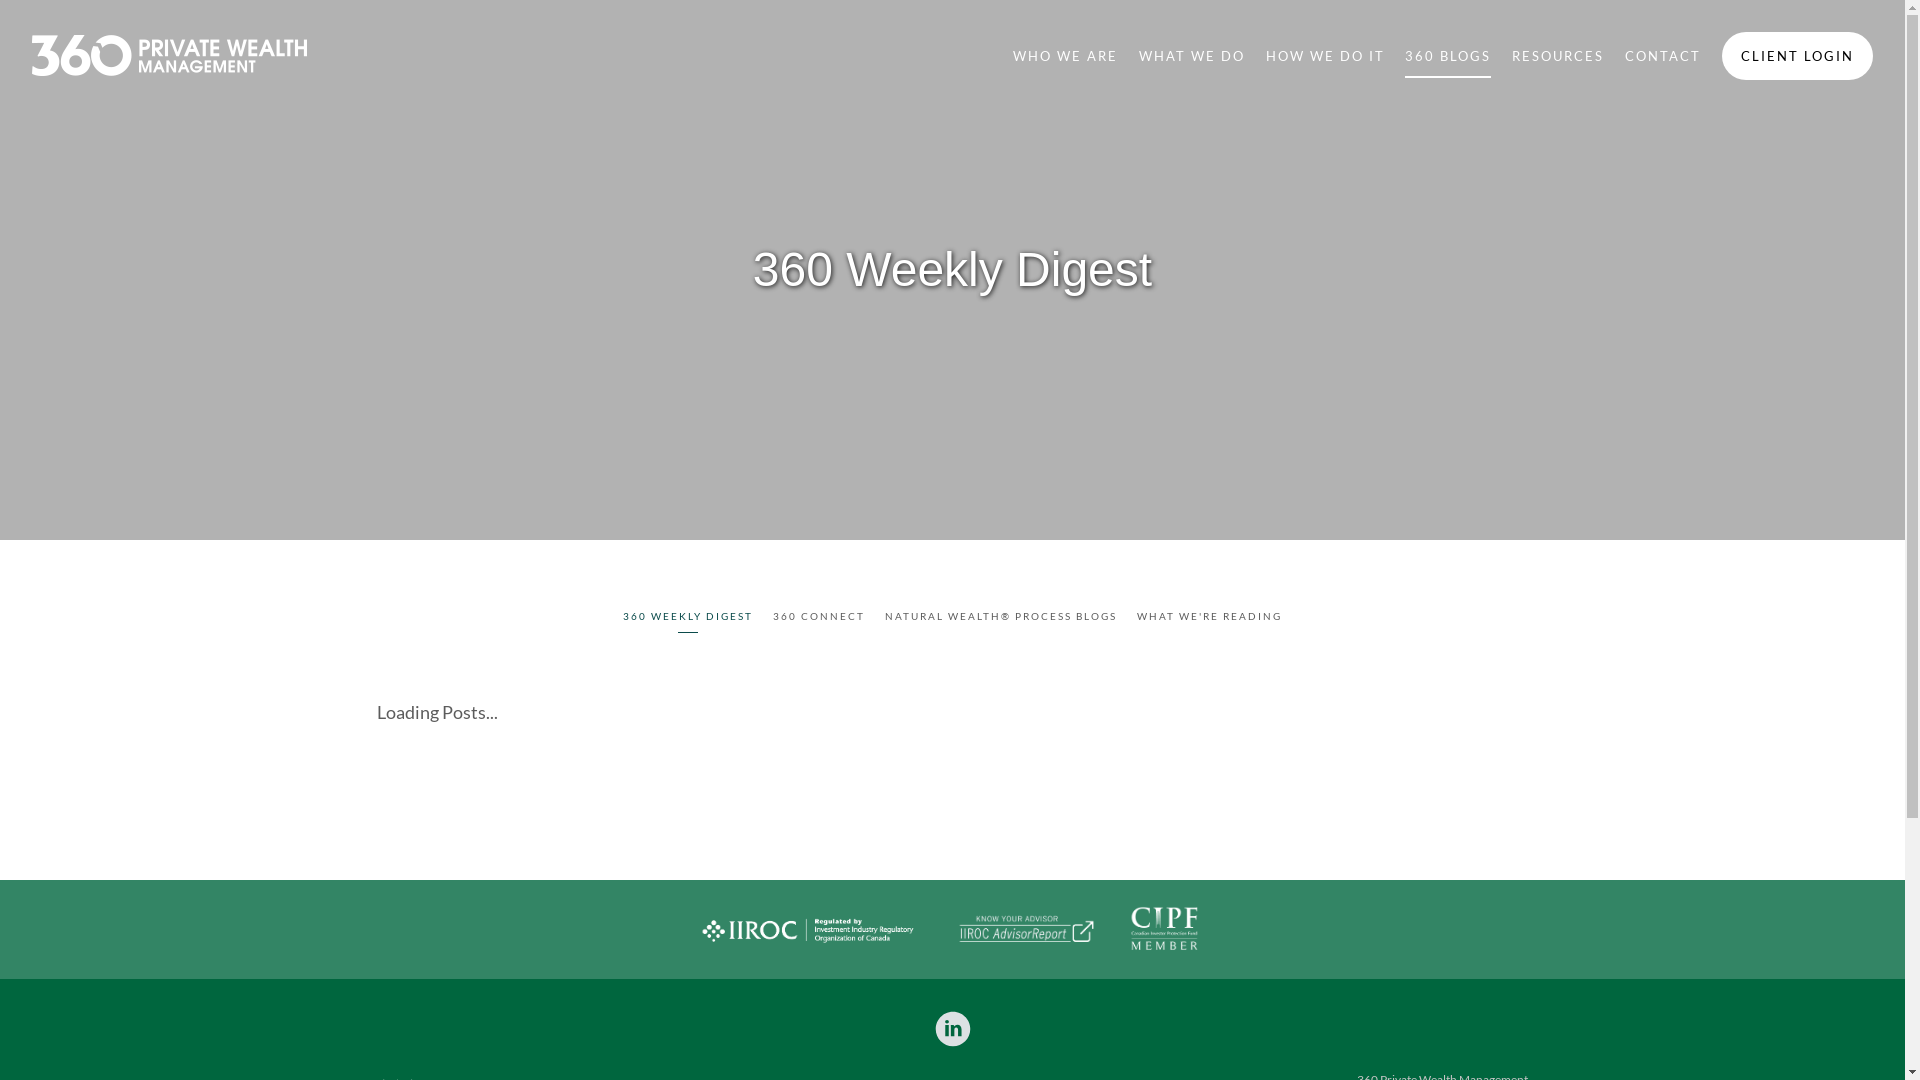  What do you see at coordinates (1798, 56) in the screenshot?
I see `CLIENT LOGIN` at bounding box center [1798, 56].